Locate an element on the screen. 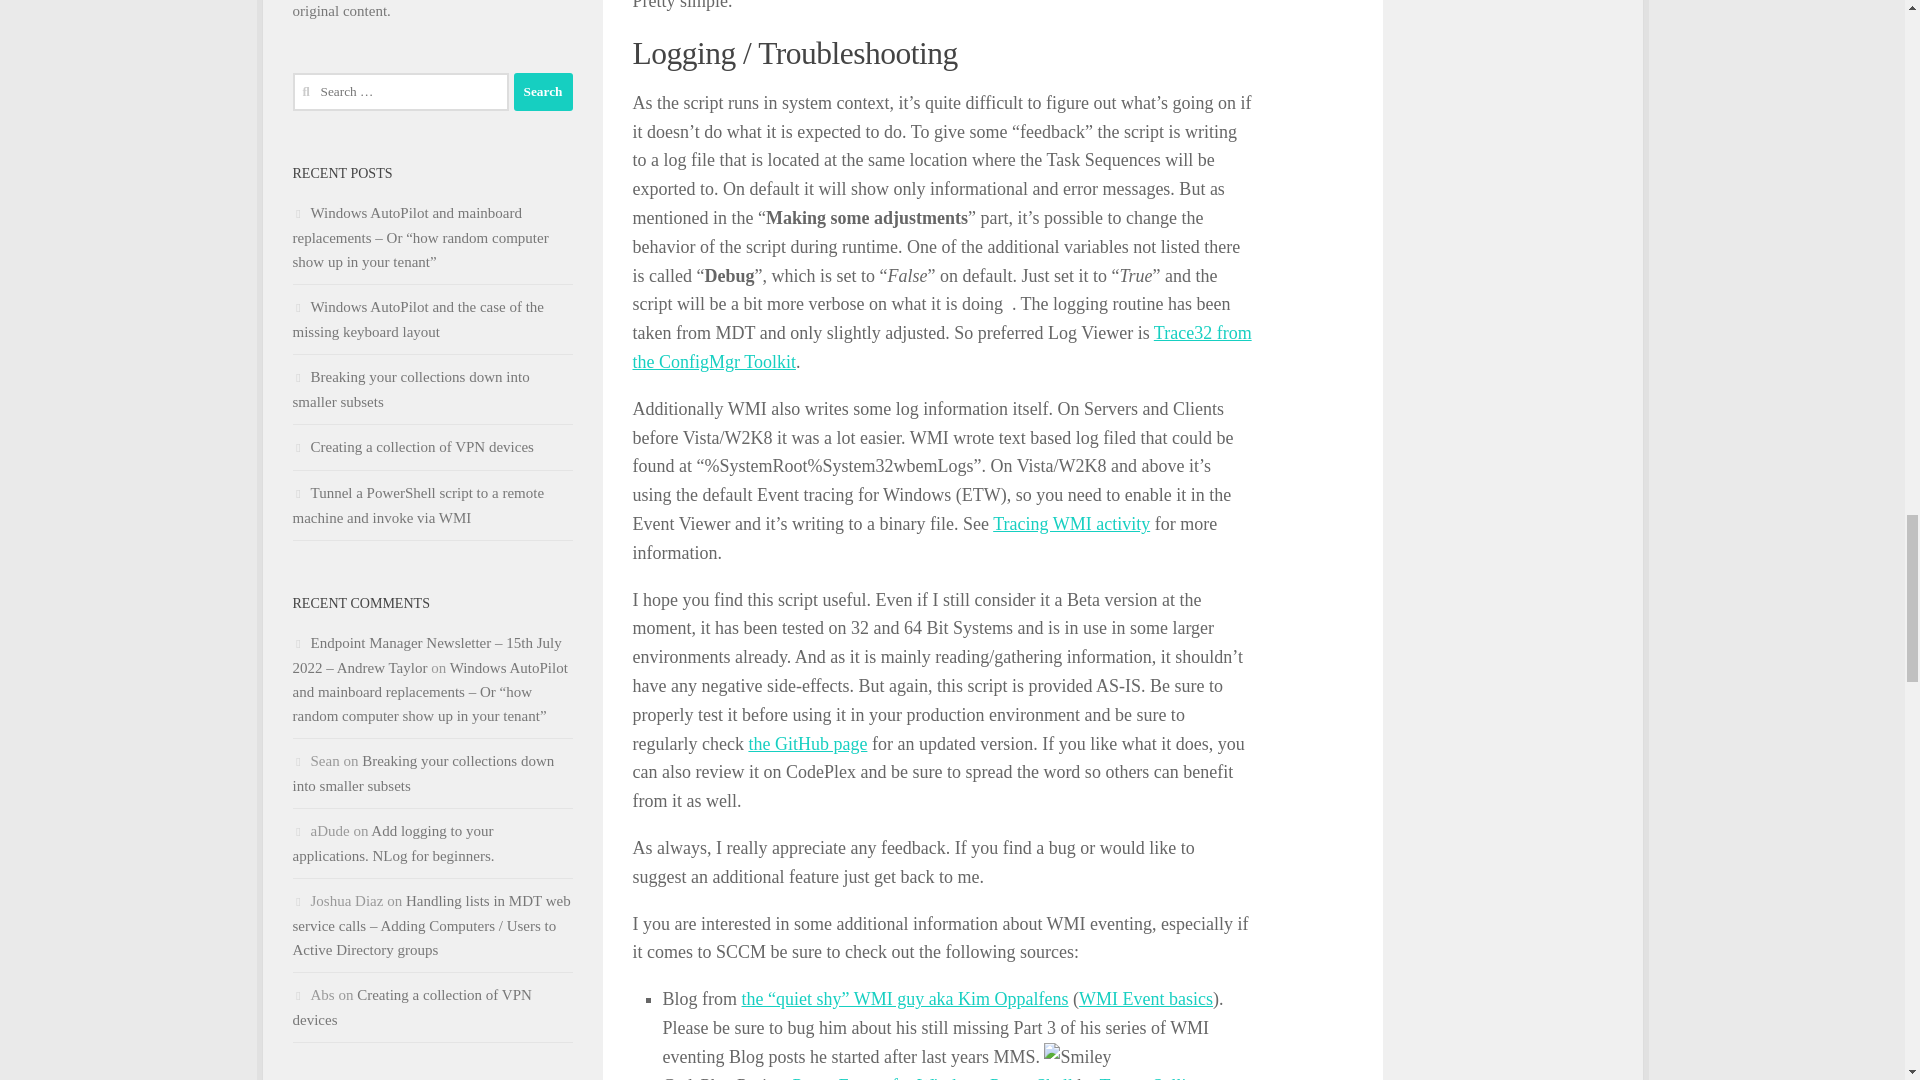 The image size is (1920, 1080). Trevor Sullivan is located at coordinates (1156, 1078).